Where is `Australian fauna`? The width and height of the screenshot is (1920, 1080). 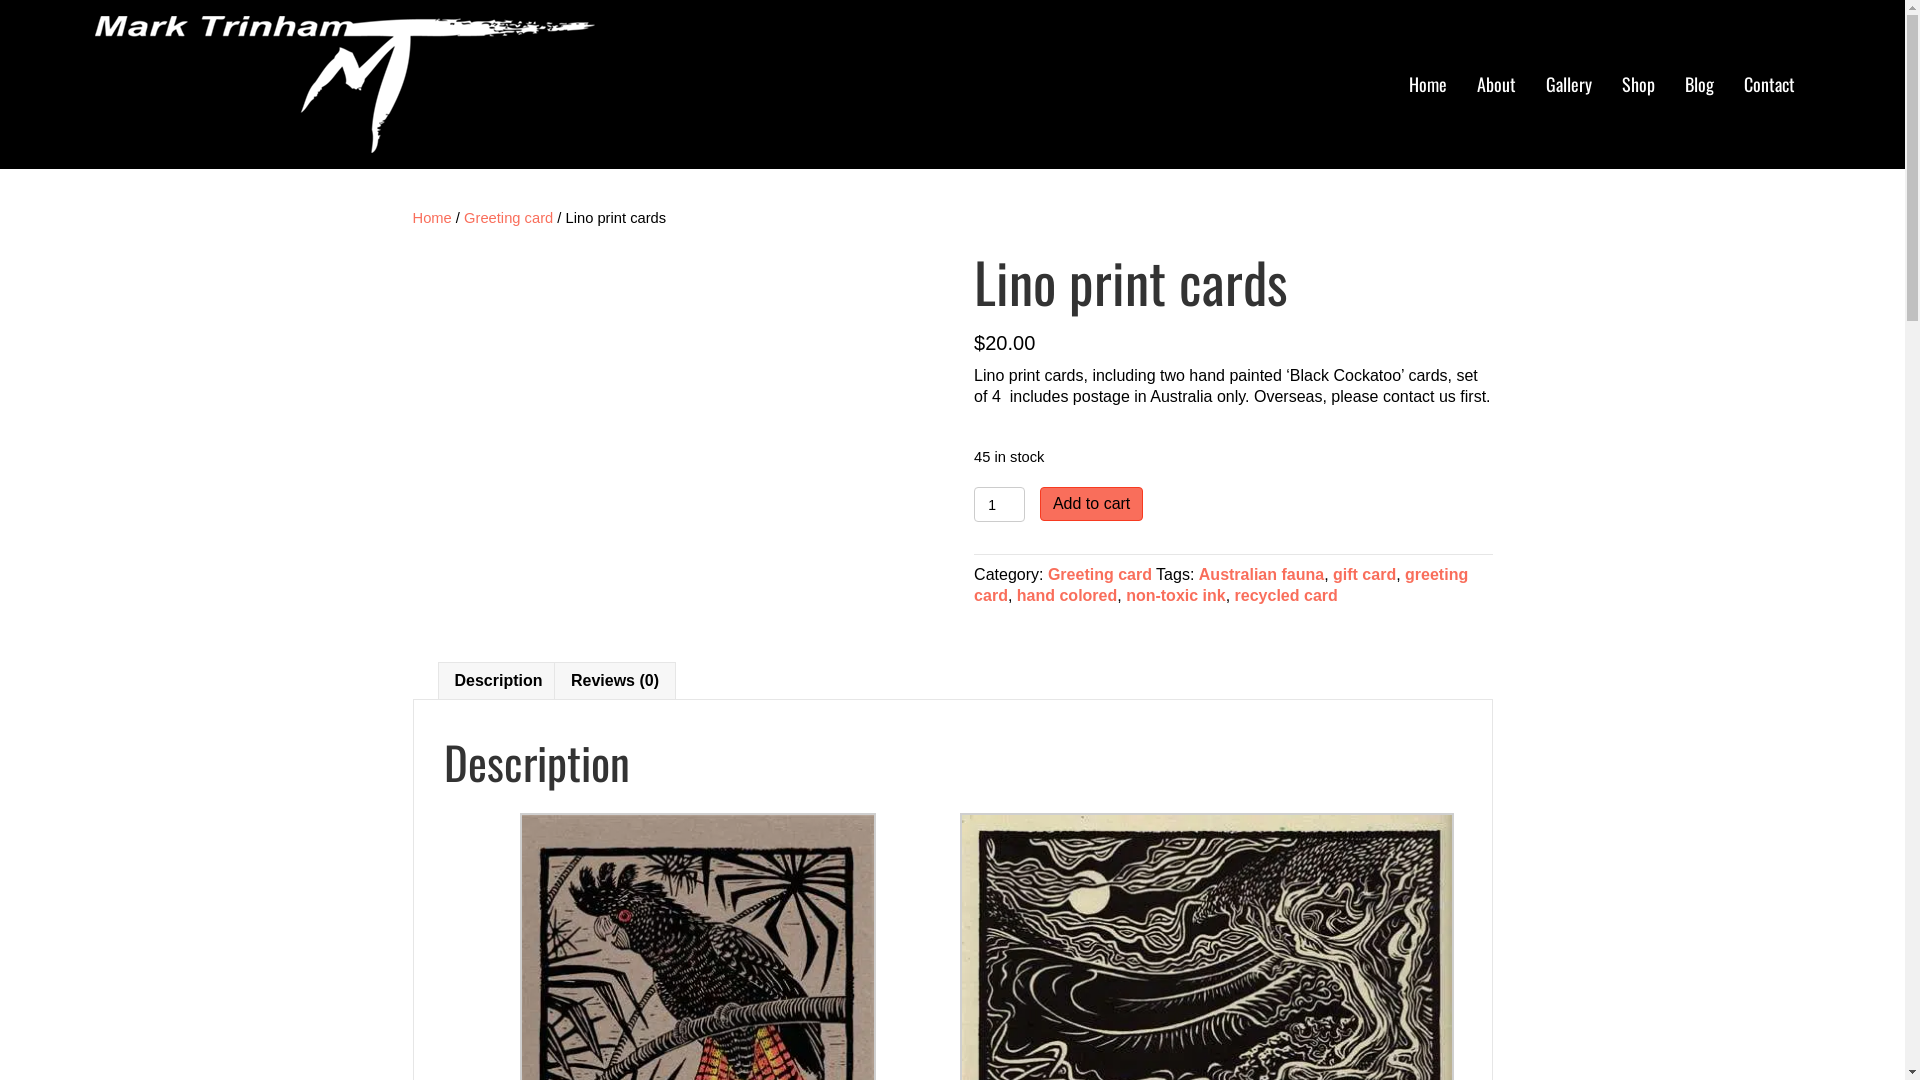 Australian fauna is located at coordinates (1262, 574).